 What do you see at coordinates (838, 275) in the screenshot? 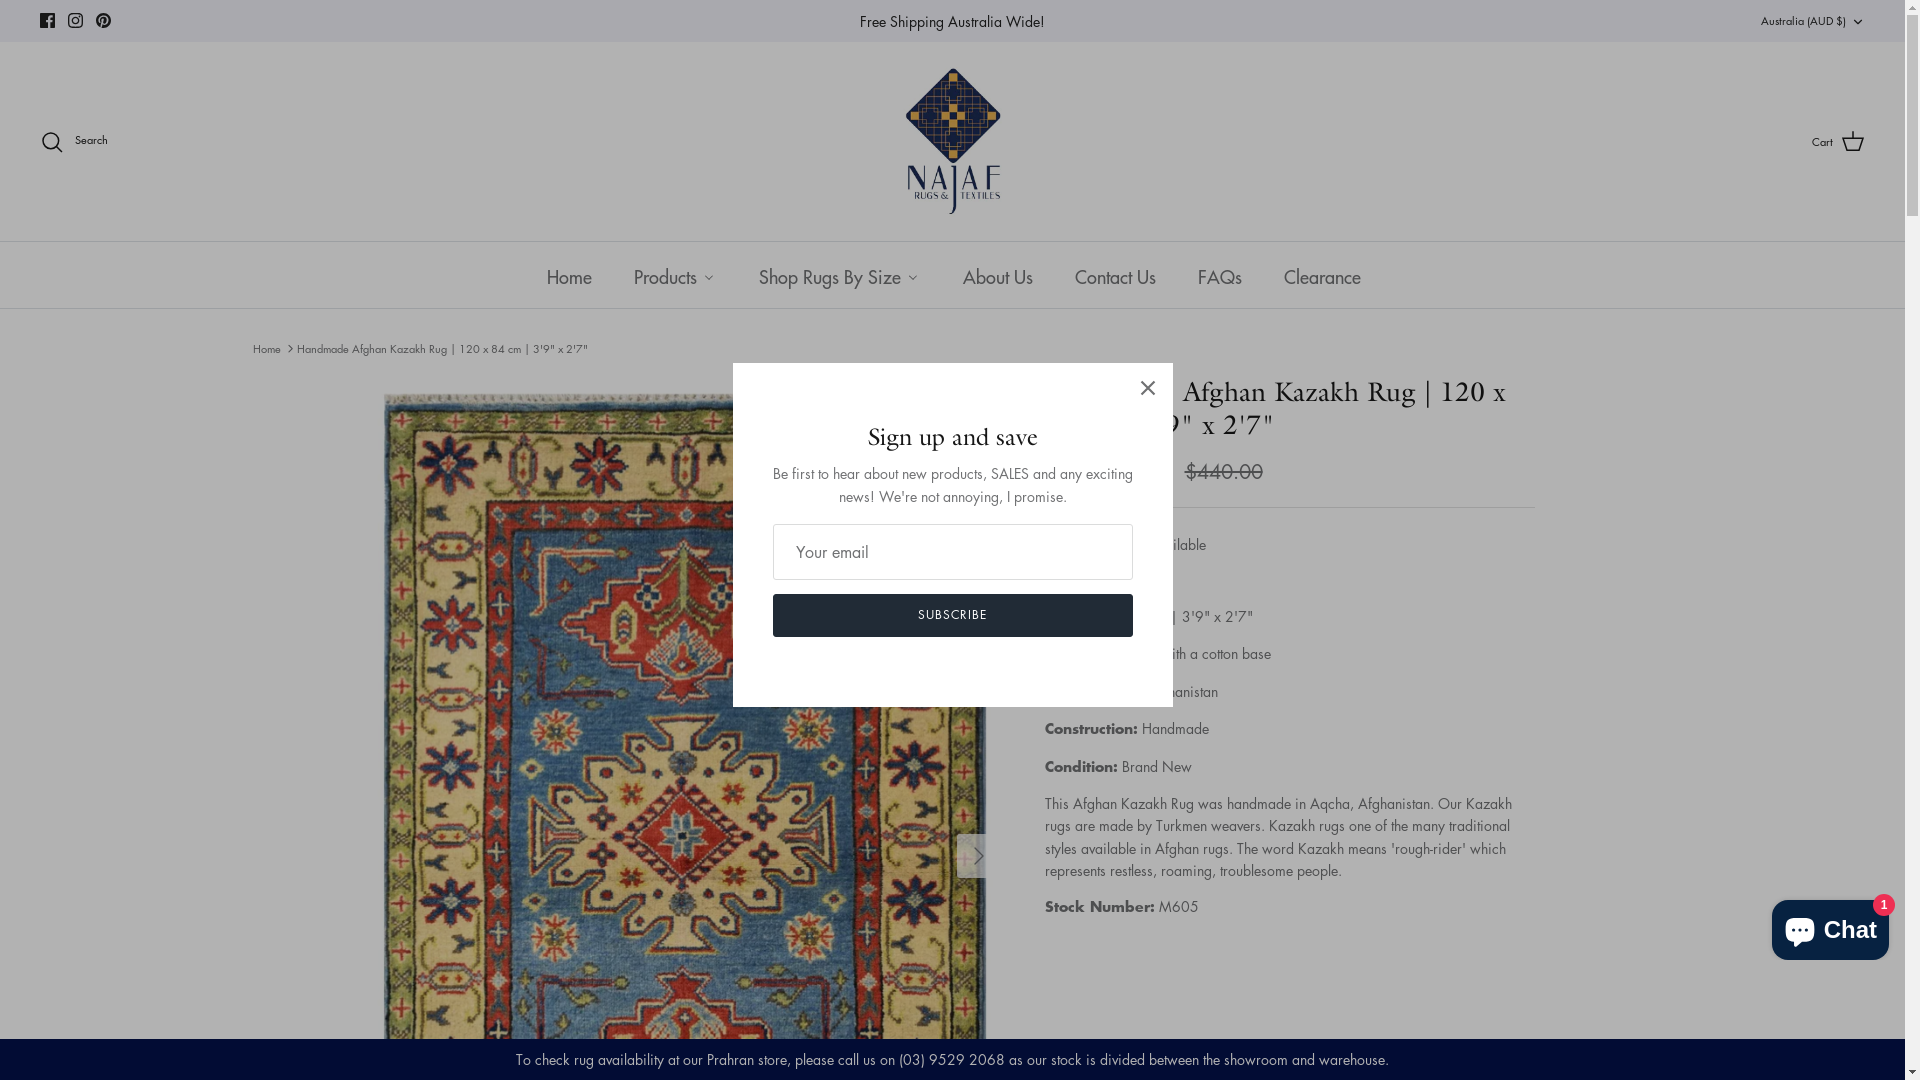
I see `Shop Rugs By Size` at bounding box center [838, 275].